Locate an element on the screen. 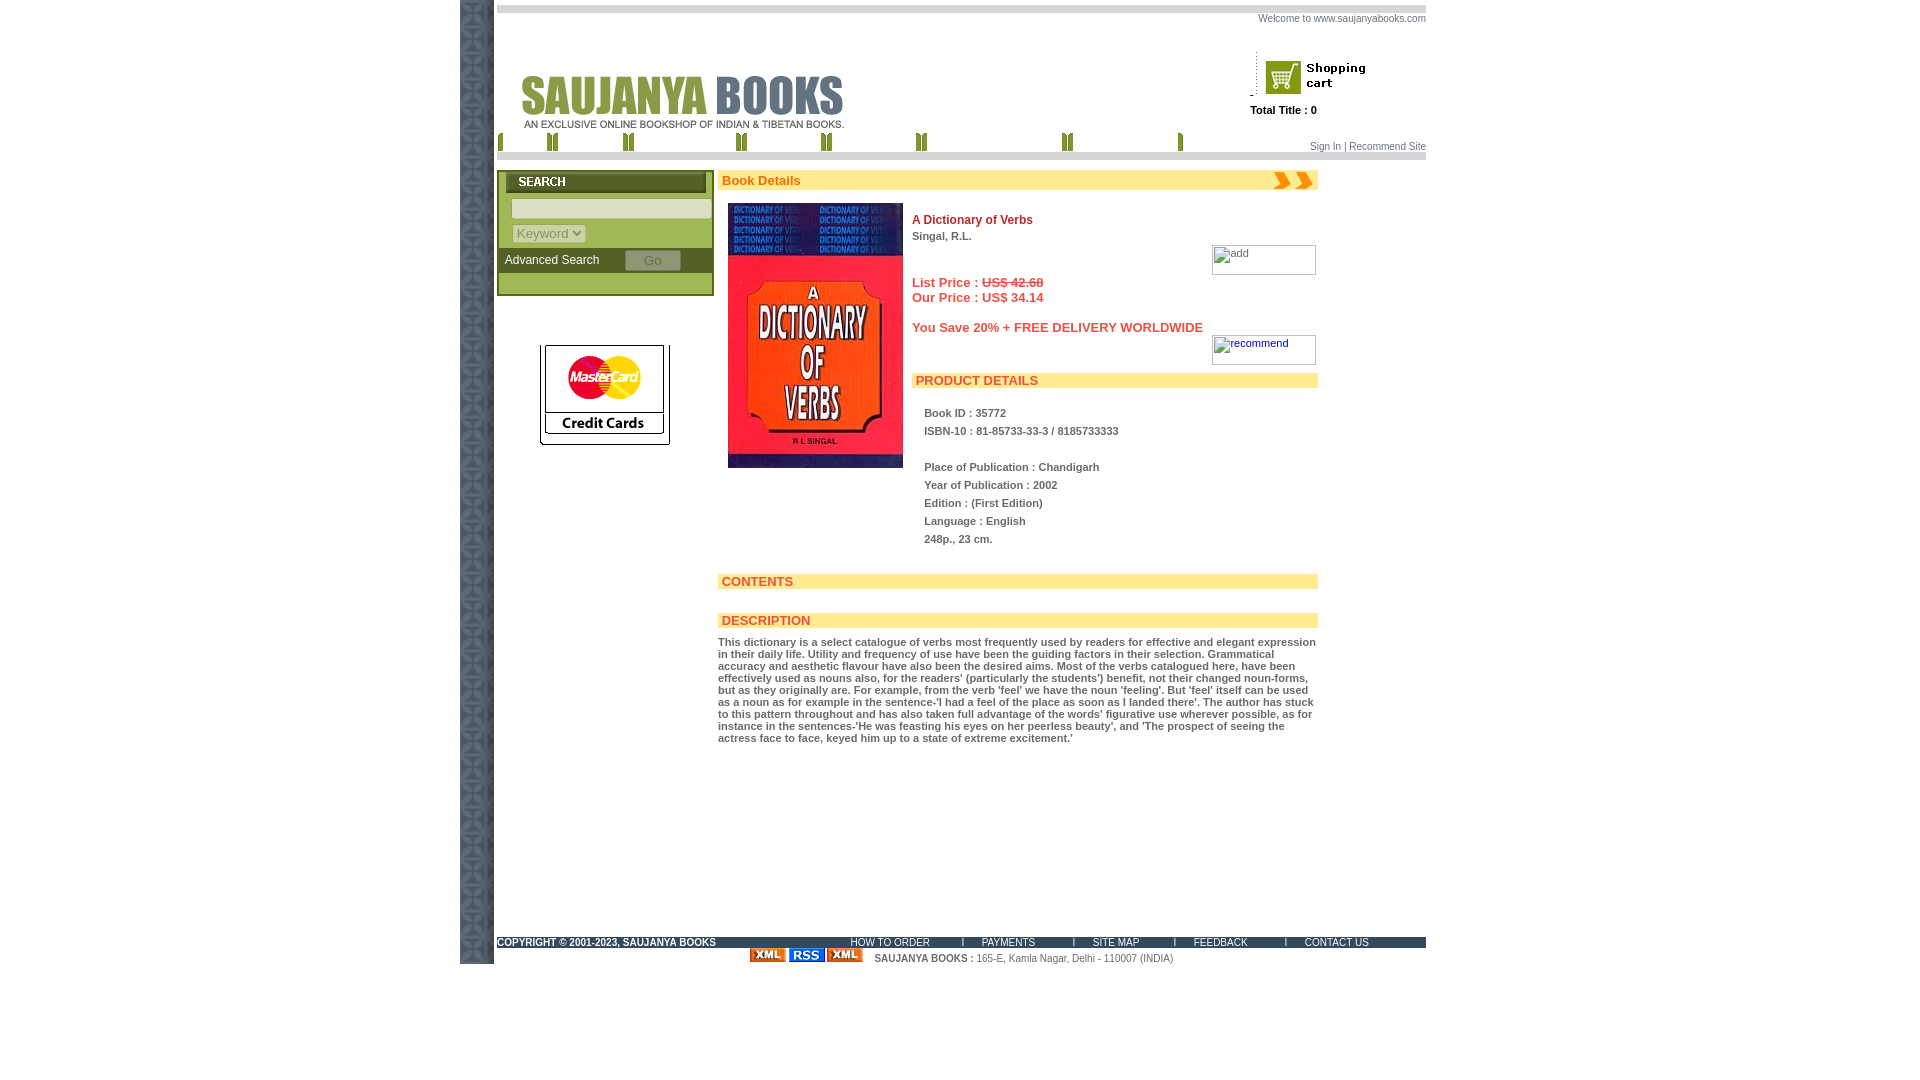  New Releases is located at coordinates (684, 140).